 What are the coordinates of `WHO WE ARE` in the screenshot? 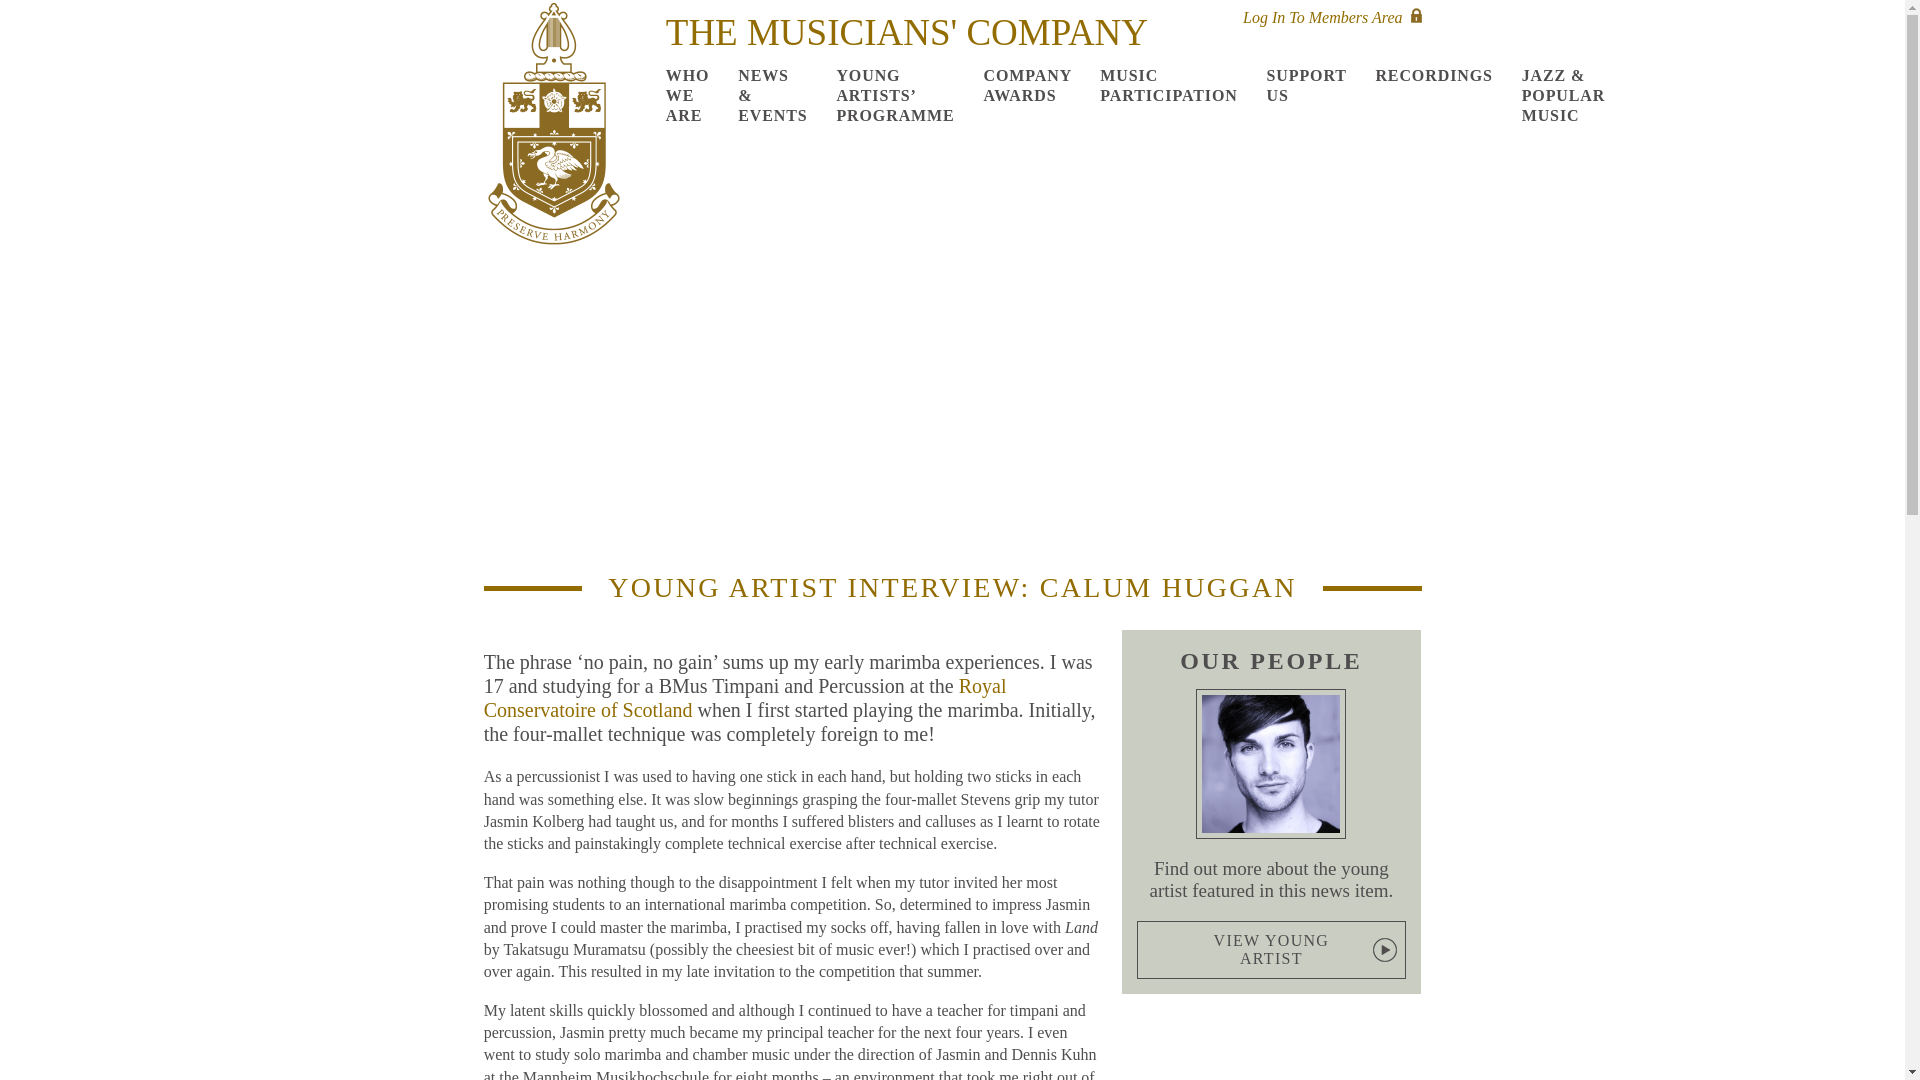 It's located at (694, 96).